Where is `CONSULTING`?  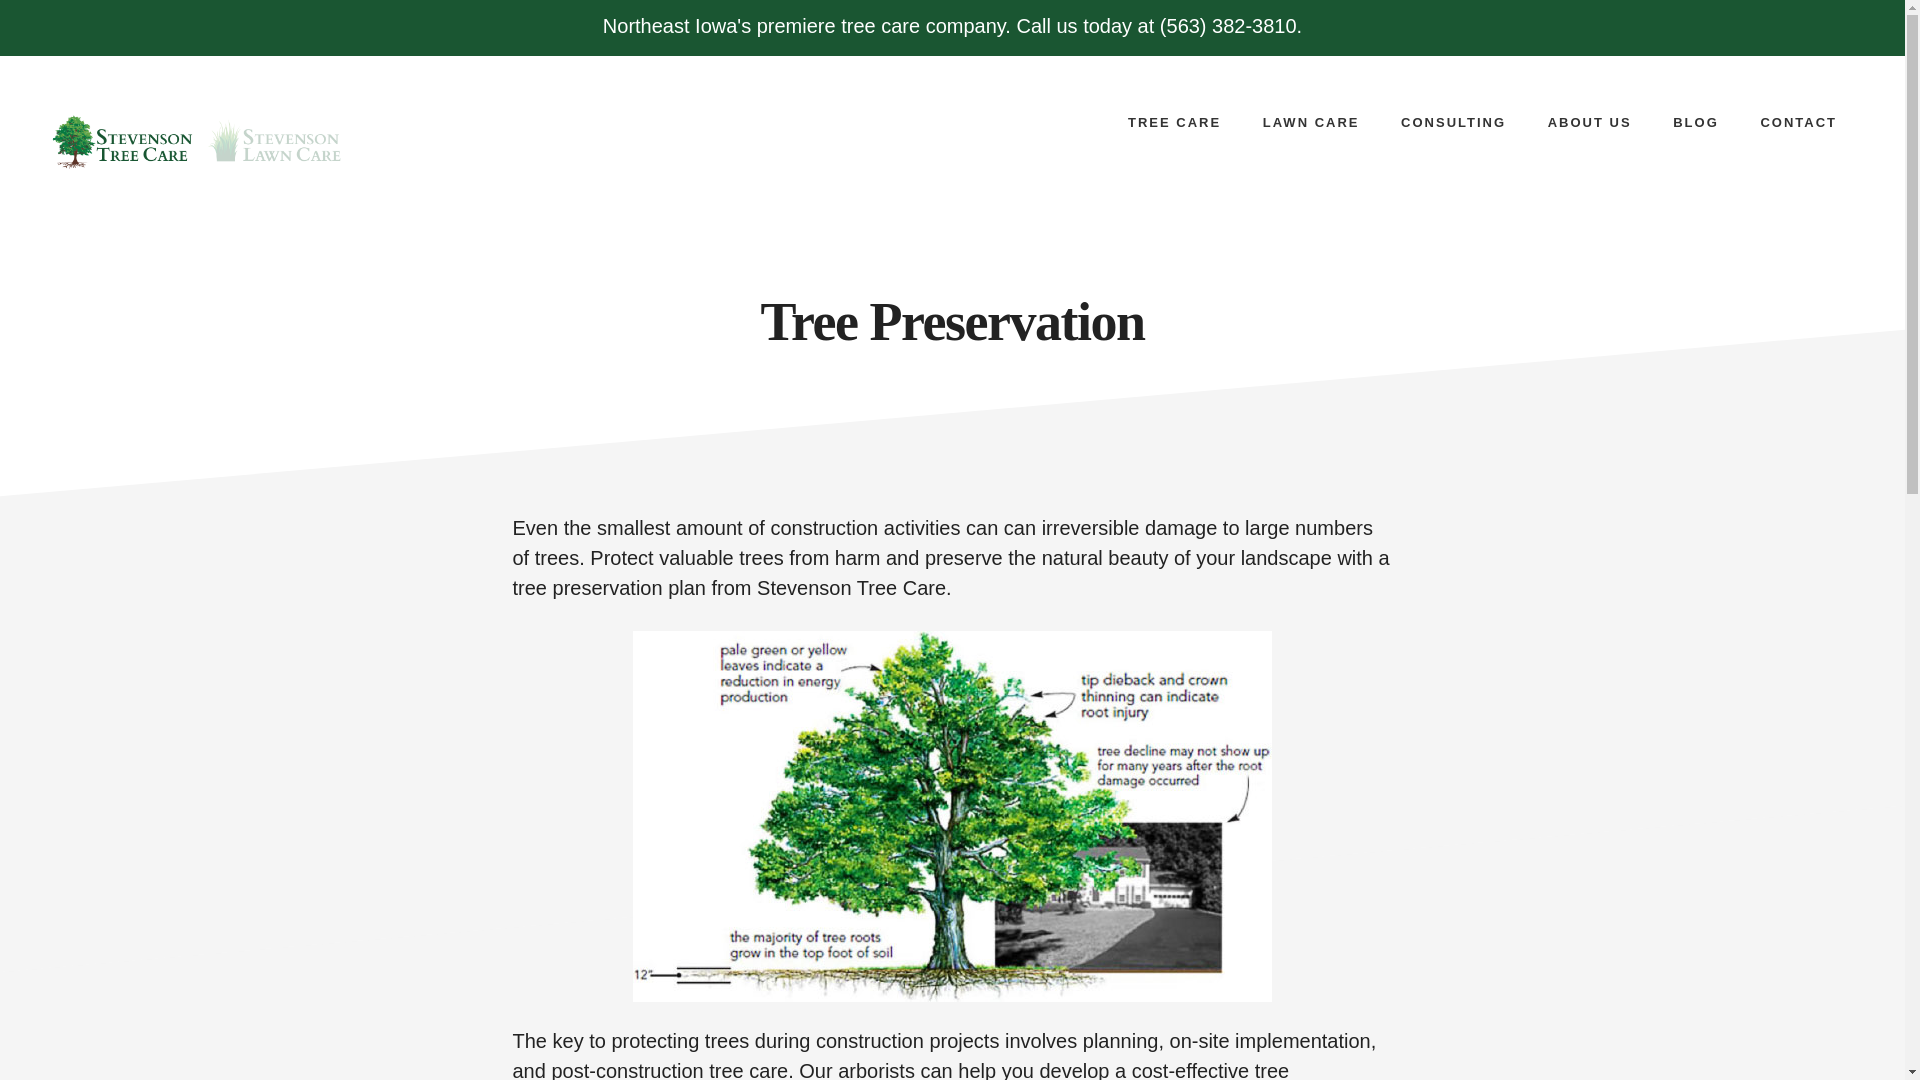
CONSULTING is located at coordinates (1453, 122).